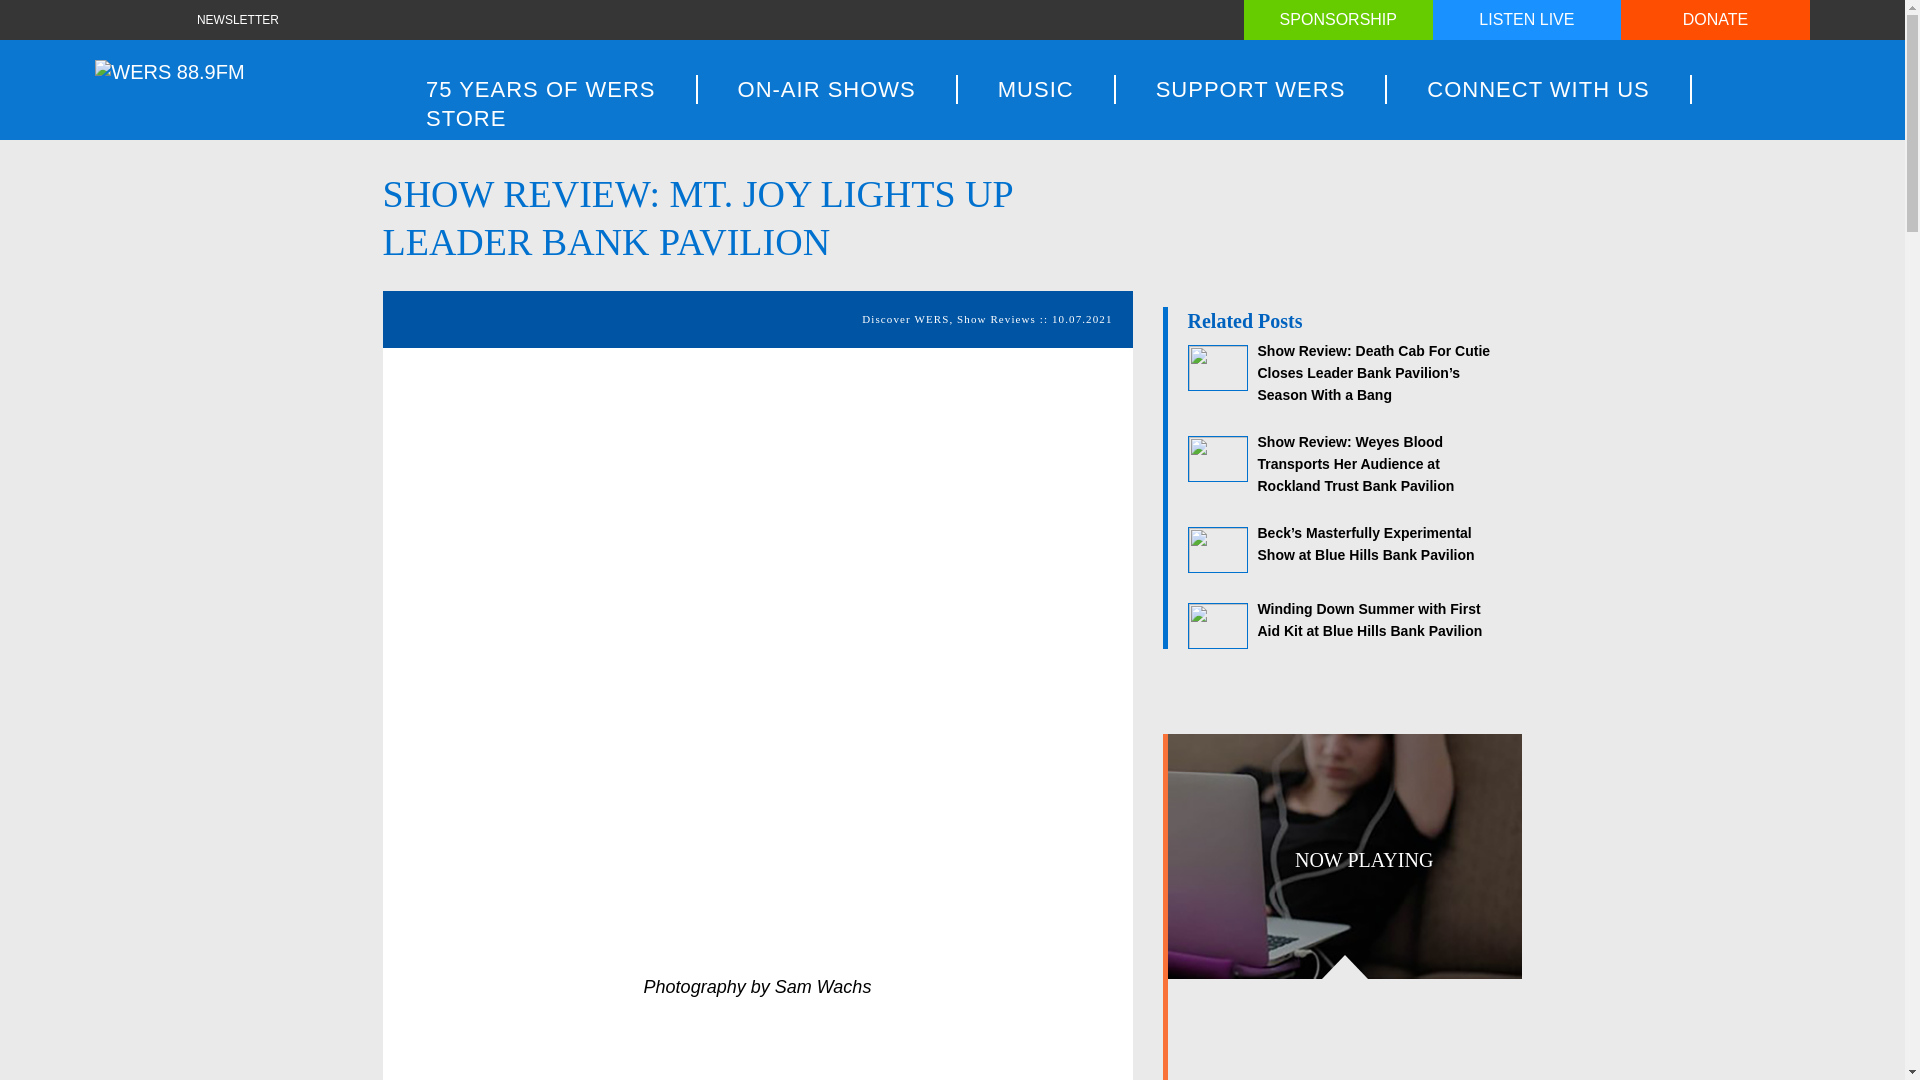  Describe the element at coordinates (1338, 20) in the screenshot. I see `SPONSORSHIP` at that location.